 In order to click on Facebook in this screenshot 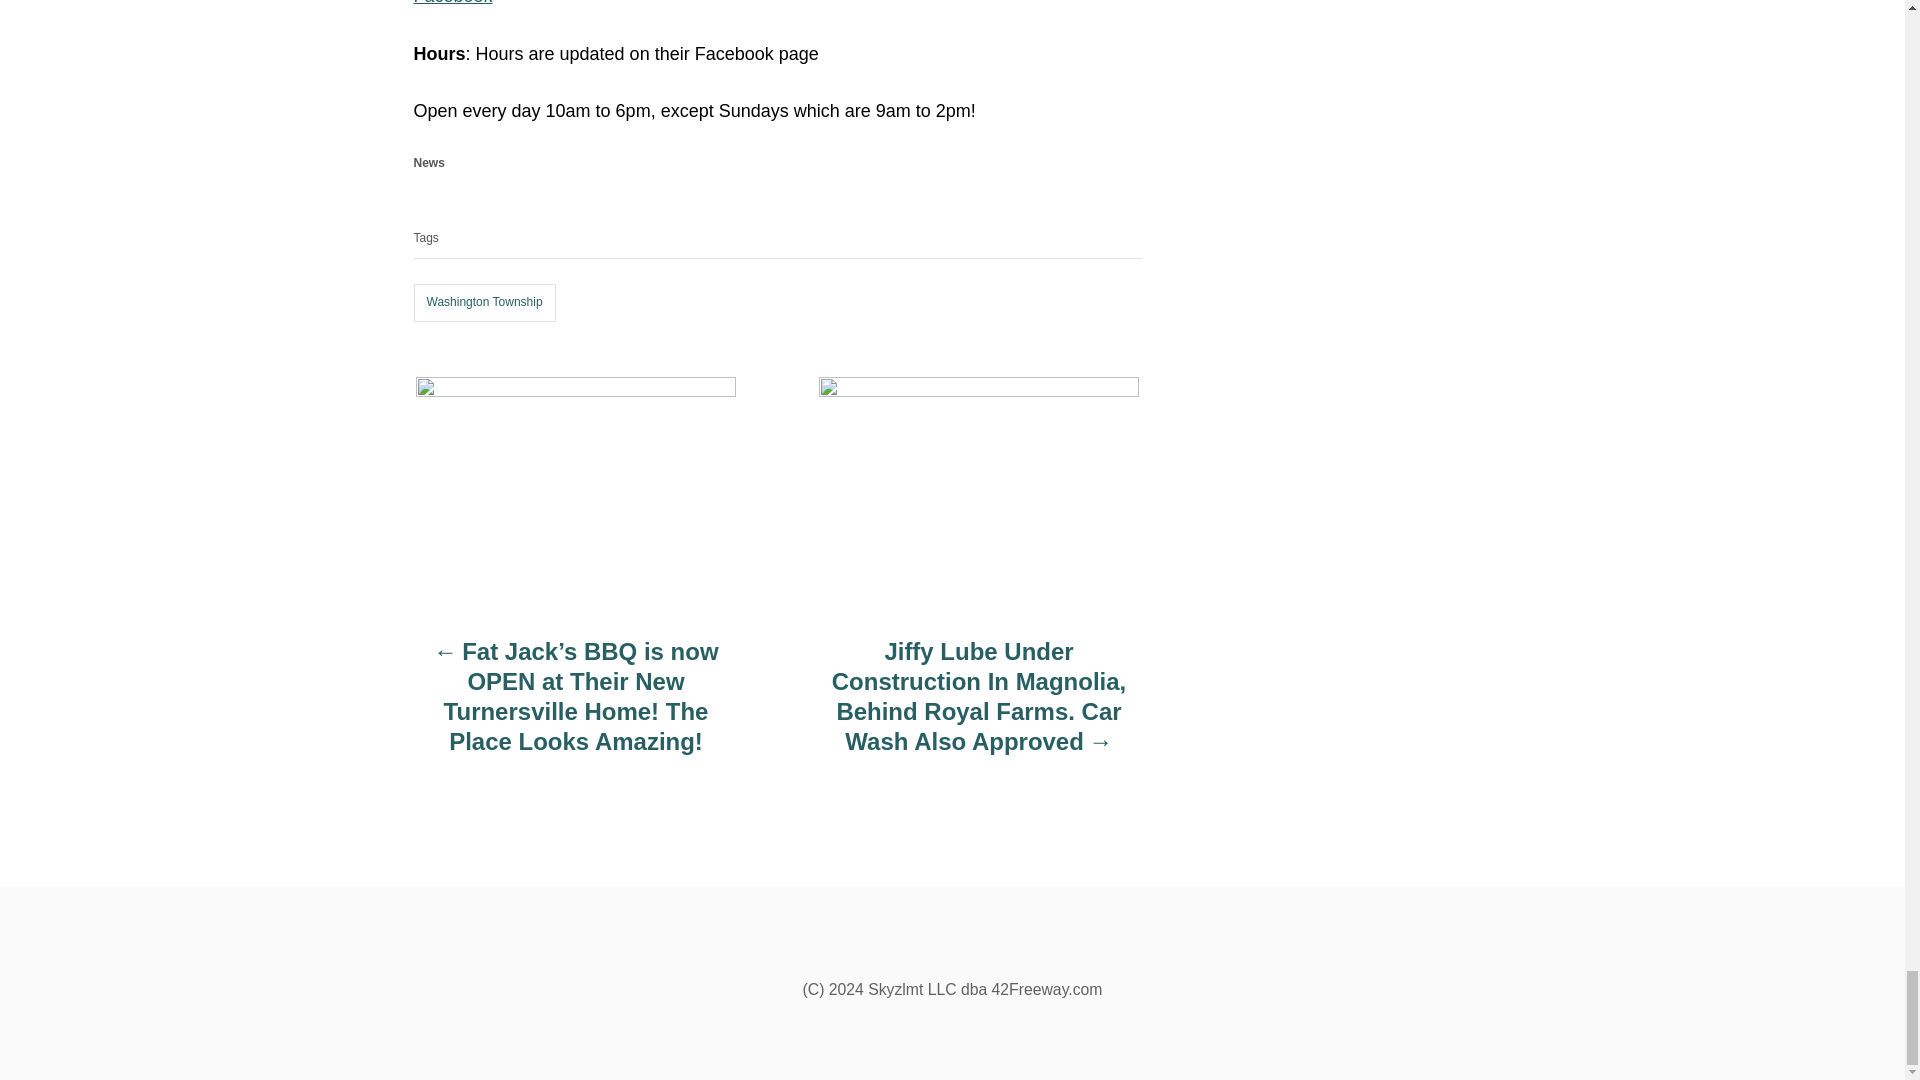, I will do `click(454, 3)`.